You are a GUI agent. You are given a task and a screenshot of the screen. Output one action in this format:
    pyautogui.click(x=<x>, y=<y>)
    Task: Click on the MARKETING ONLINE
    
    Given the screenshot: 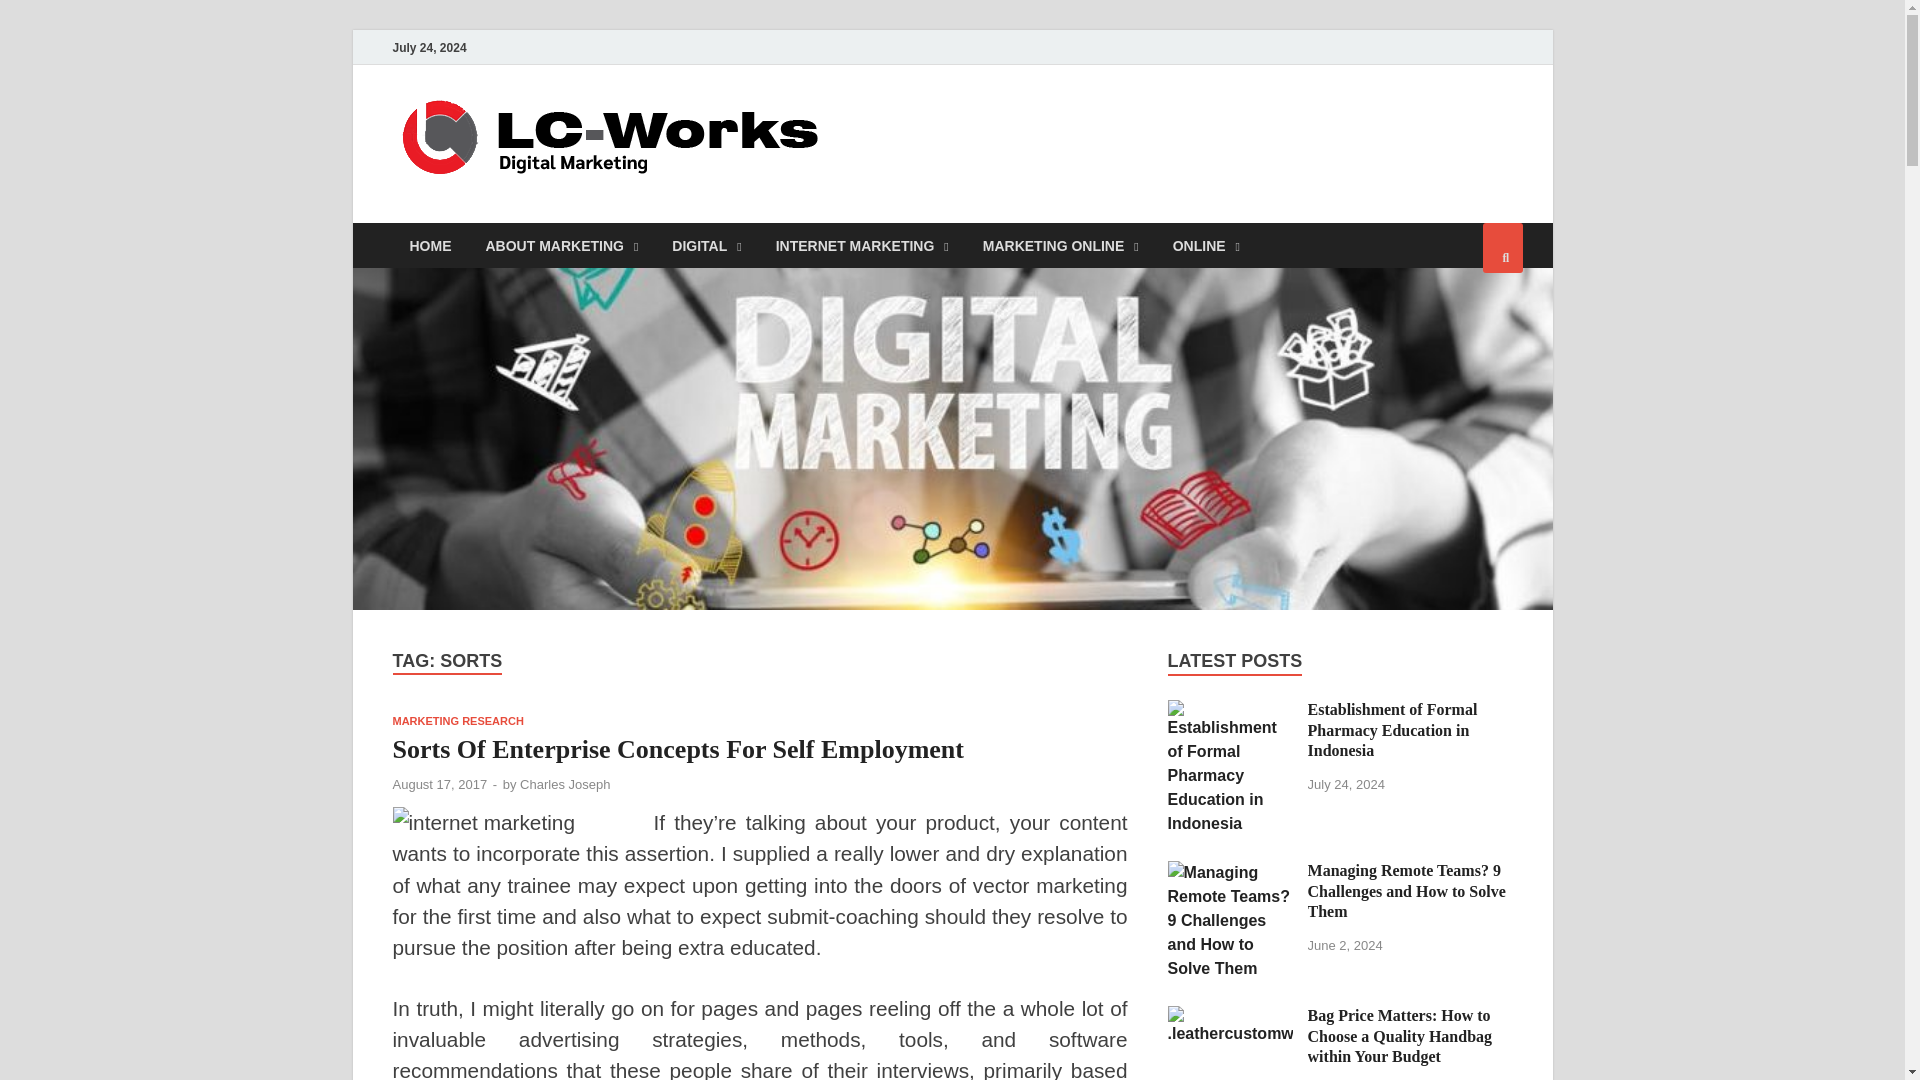 What is the action you would take?
    pyautogui.click(x=1060, y=244)
    